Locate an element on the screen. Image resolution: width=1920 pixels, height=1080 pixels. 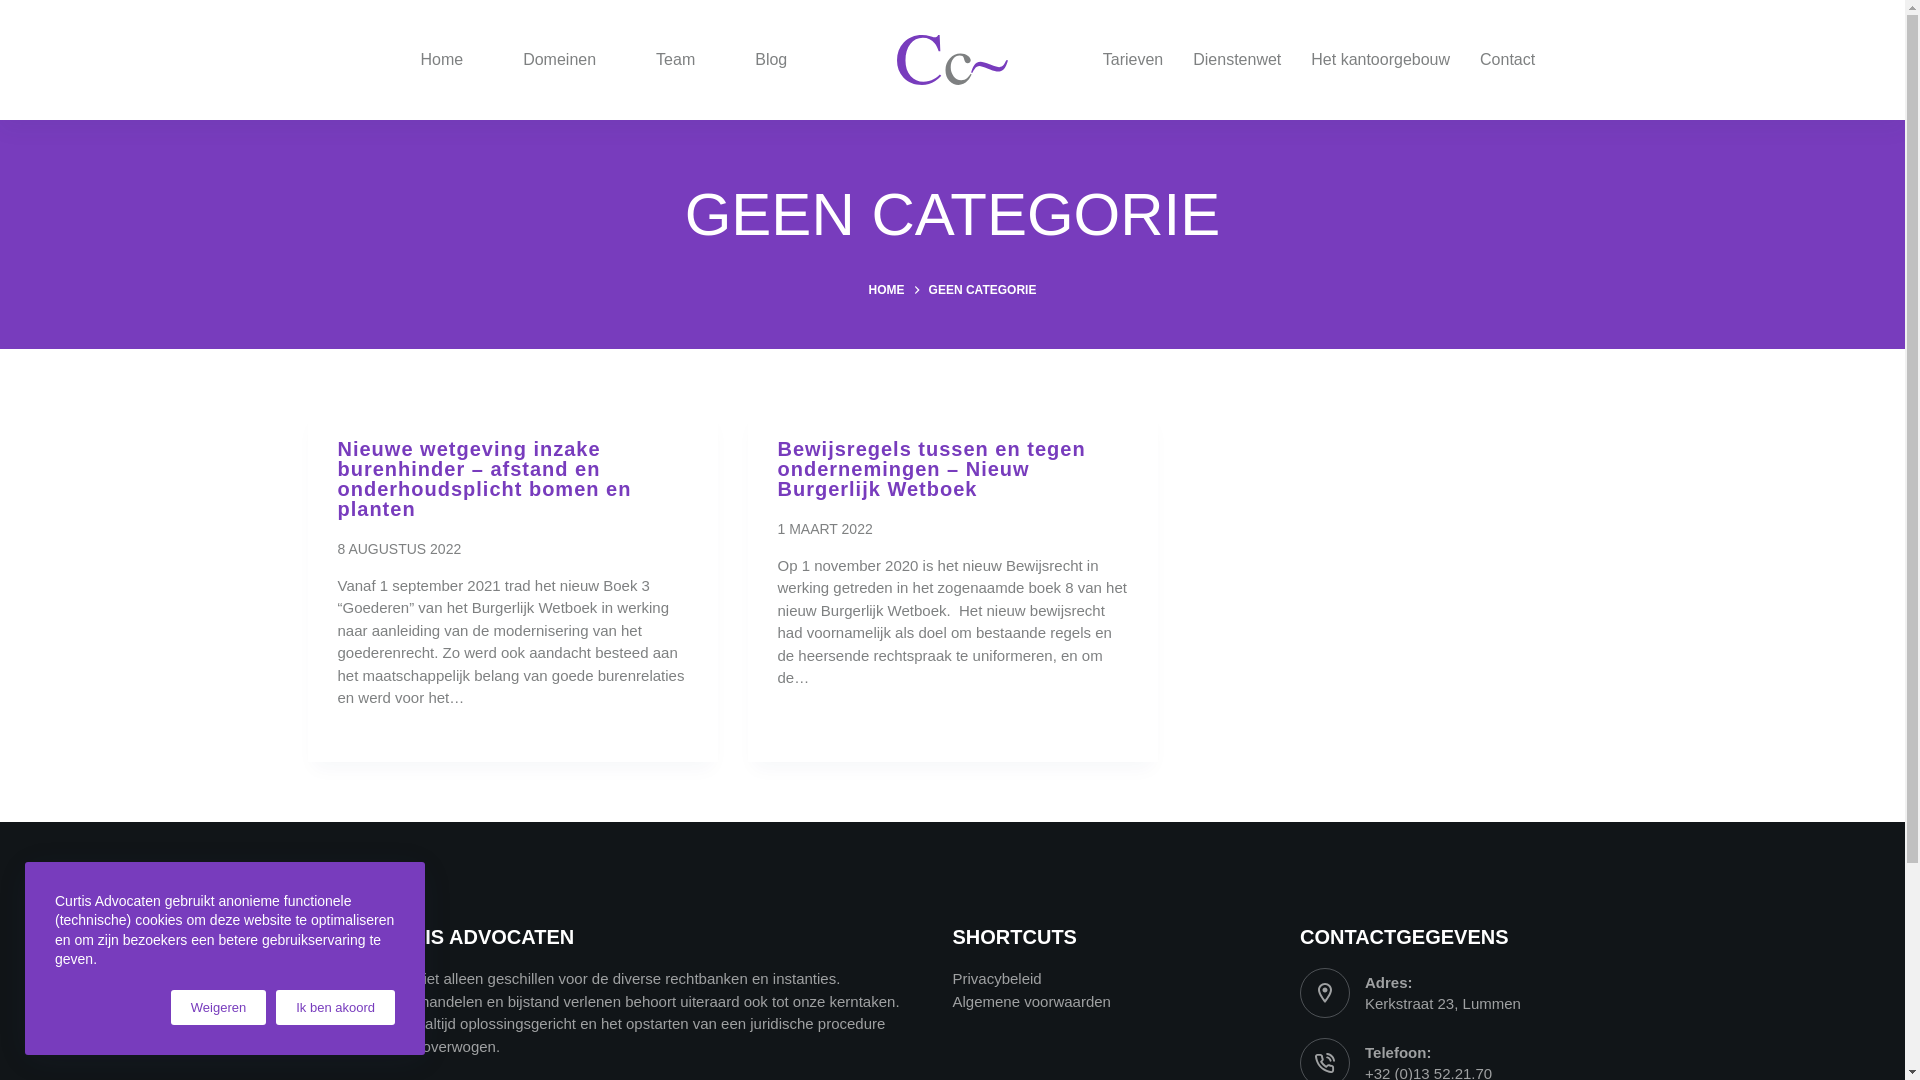
Blog is located at coordinates (771, 60).